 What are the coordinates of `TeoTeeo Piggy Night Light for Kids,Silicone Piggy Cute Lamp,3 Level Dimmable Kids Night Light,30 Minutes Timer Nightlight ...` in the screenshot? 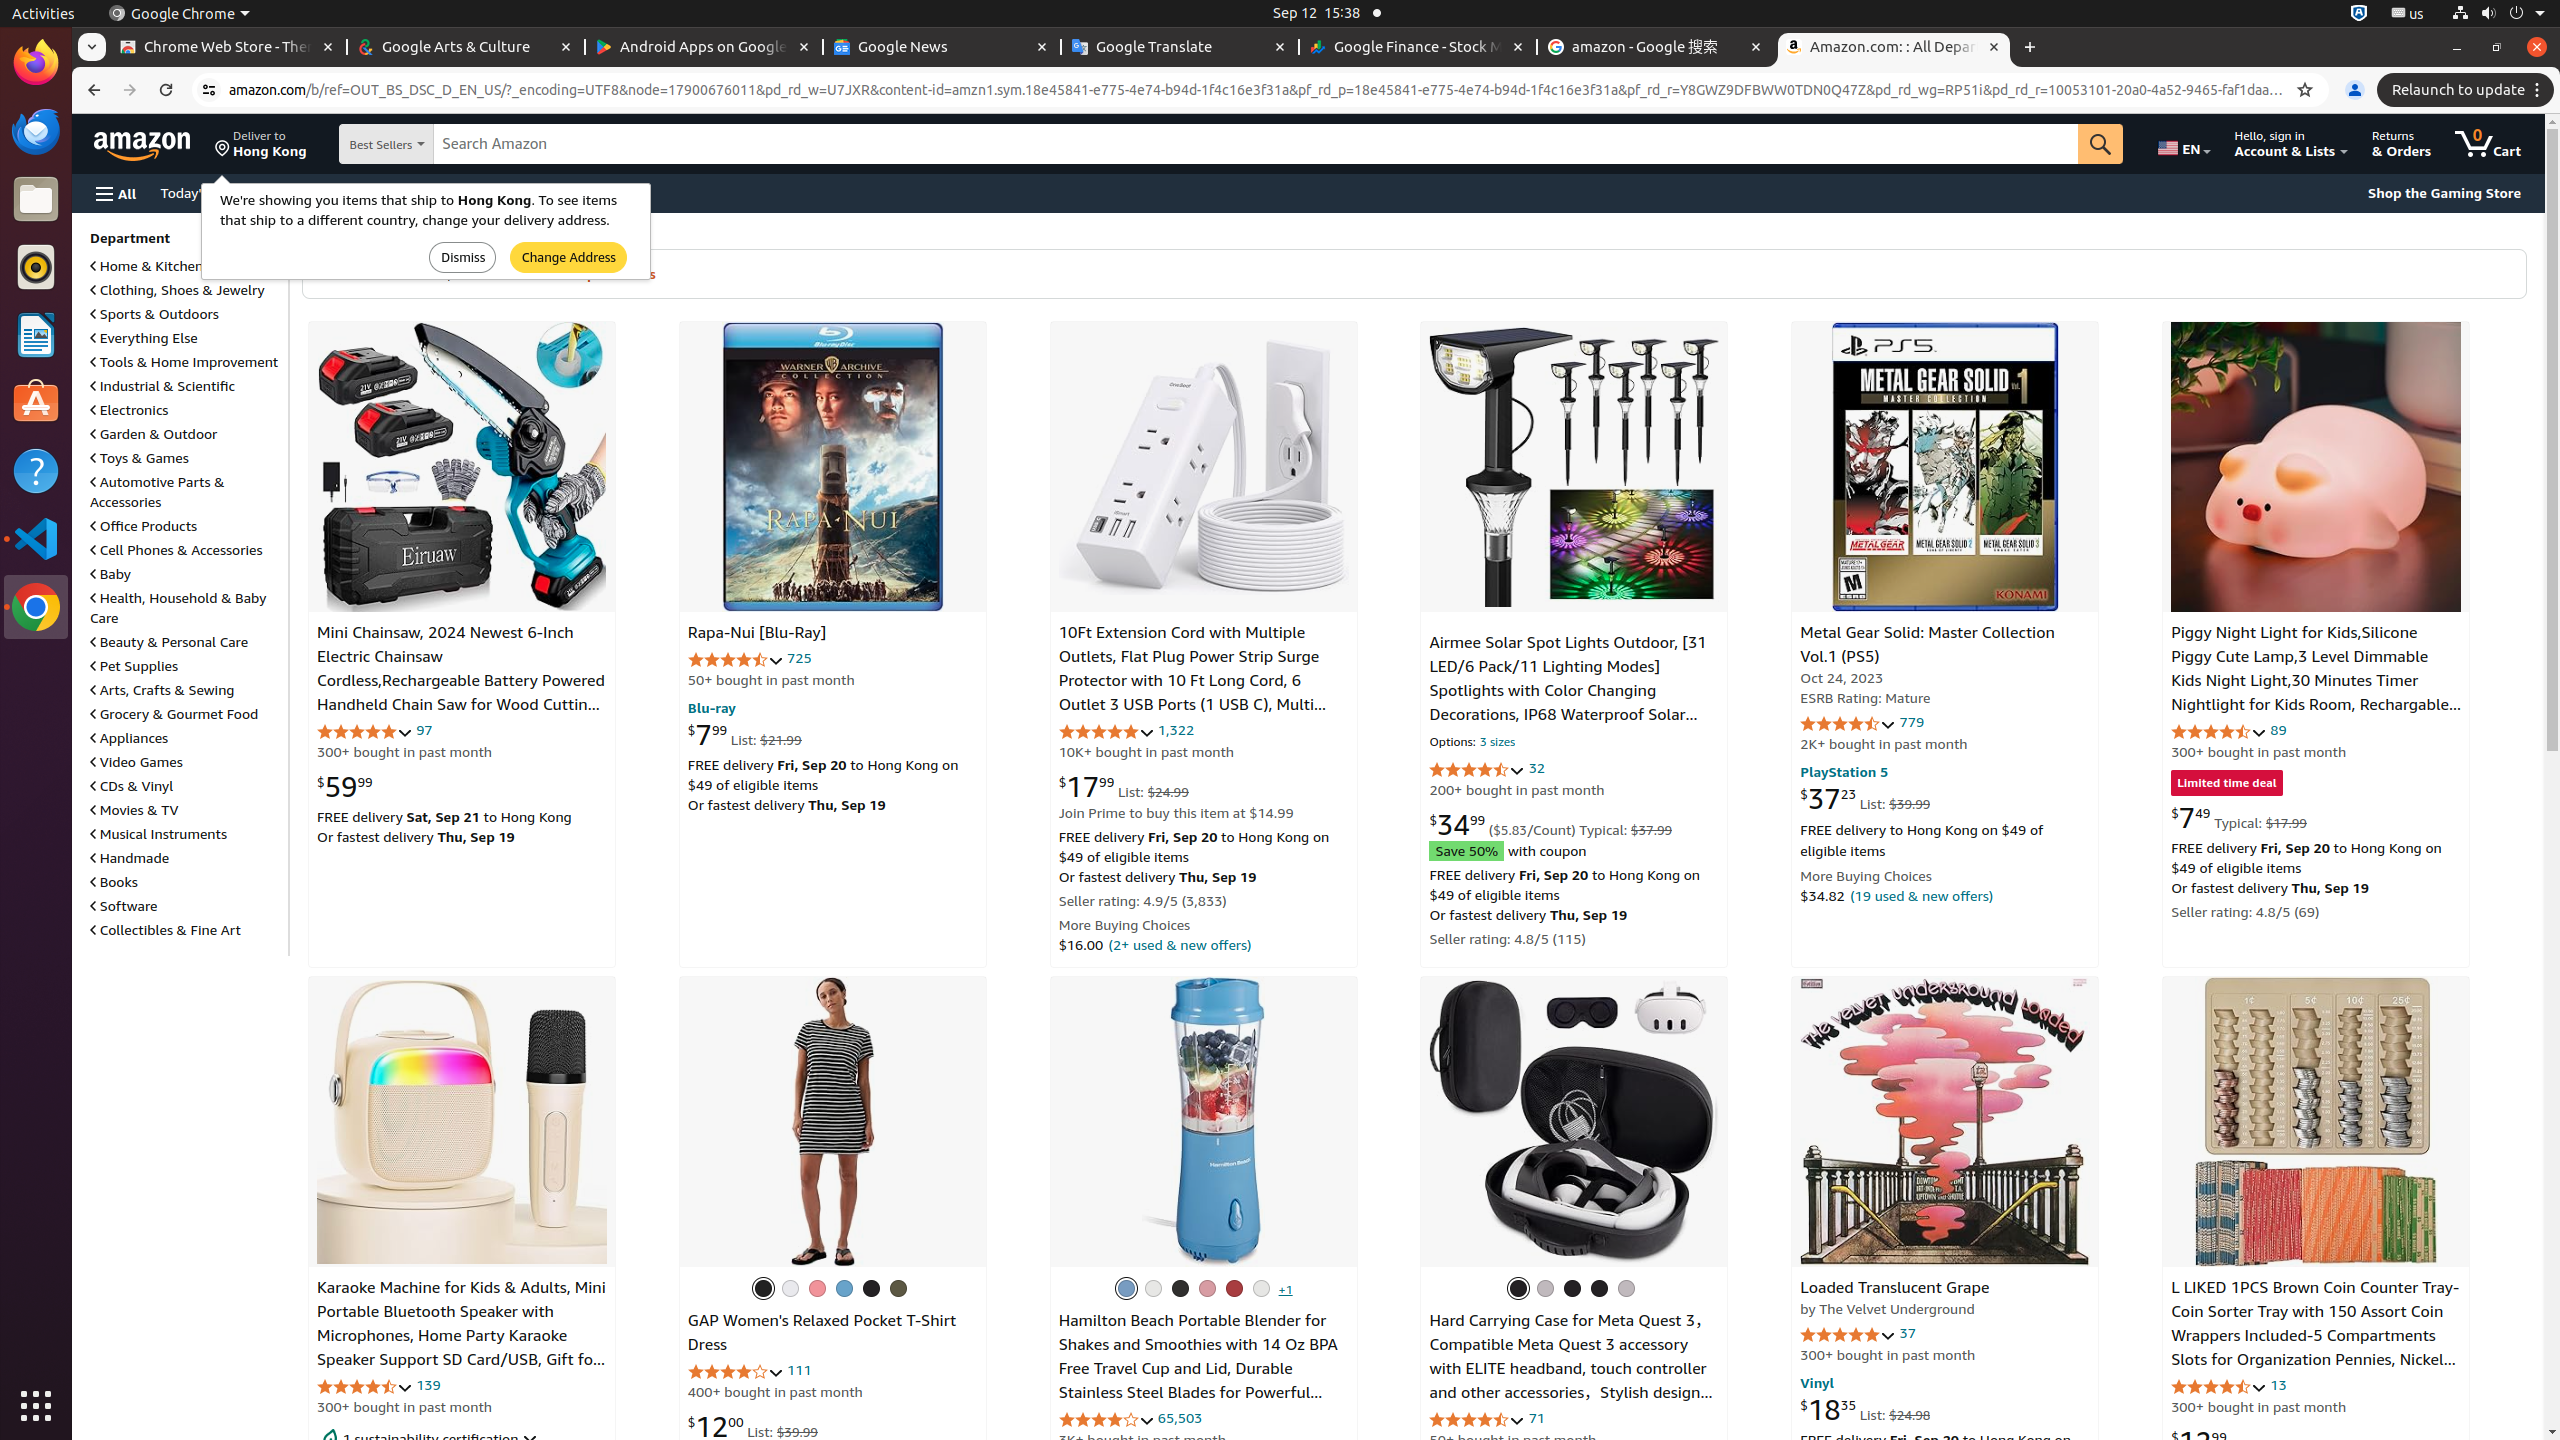 It's located at (2316, 467).